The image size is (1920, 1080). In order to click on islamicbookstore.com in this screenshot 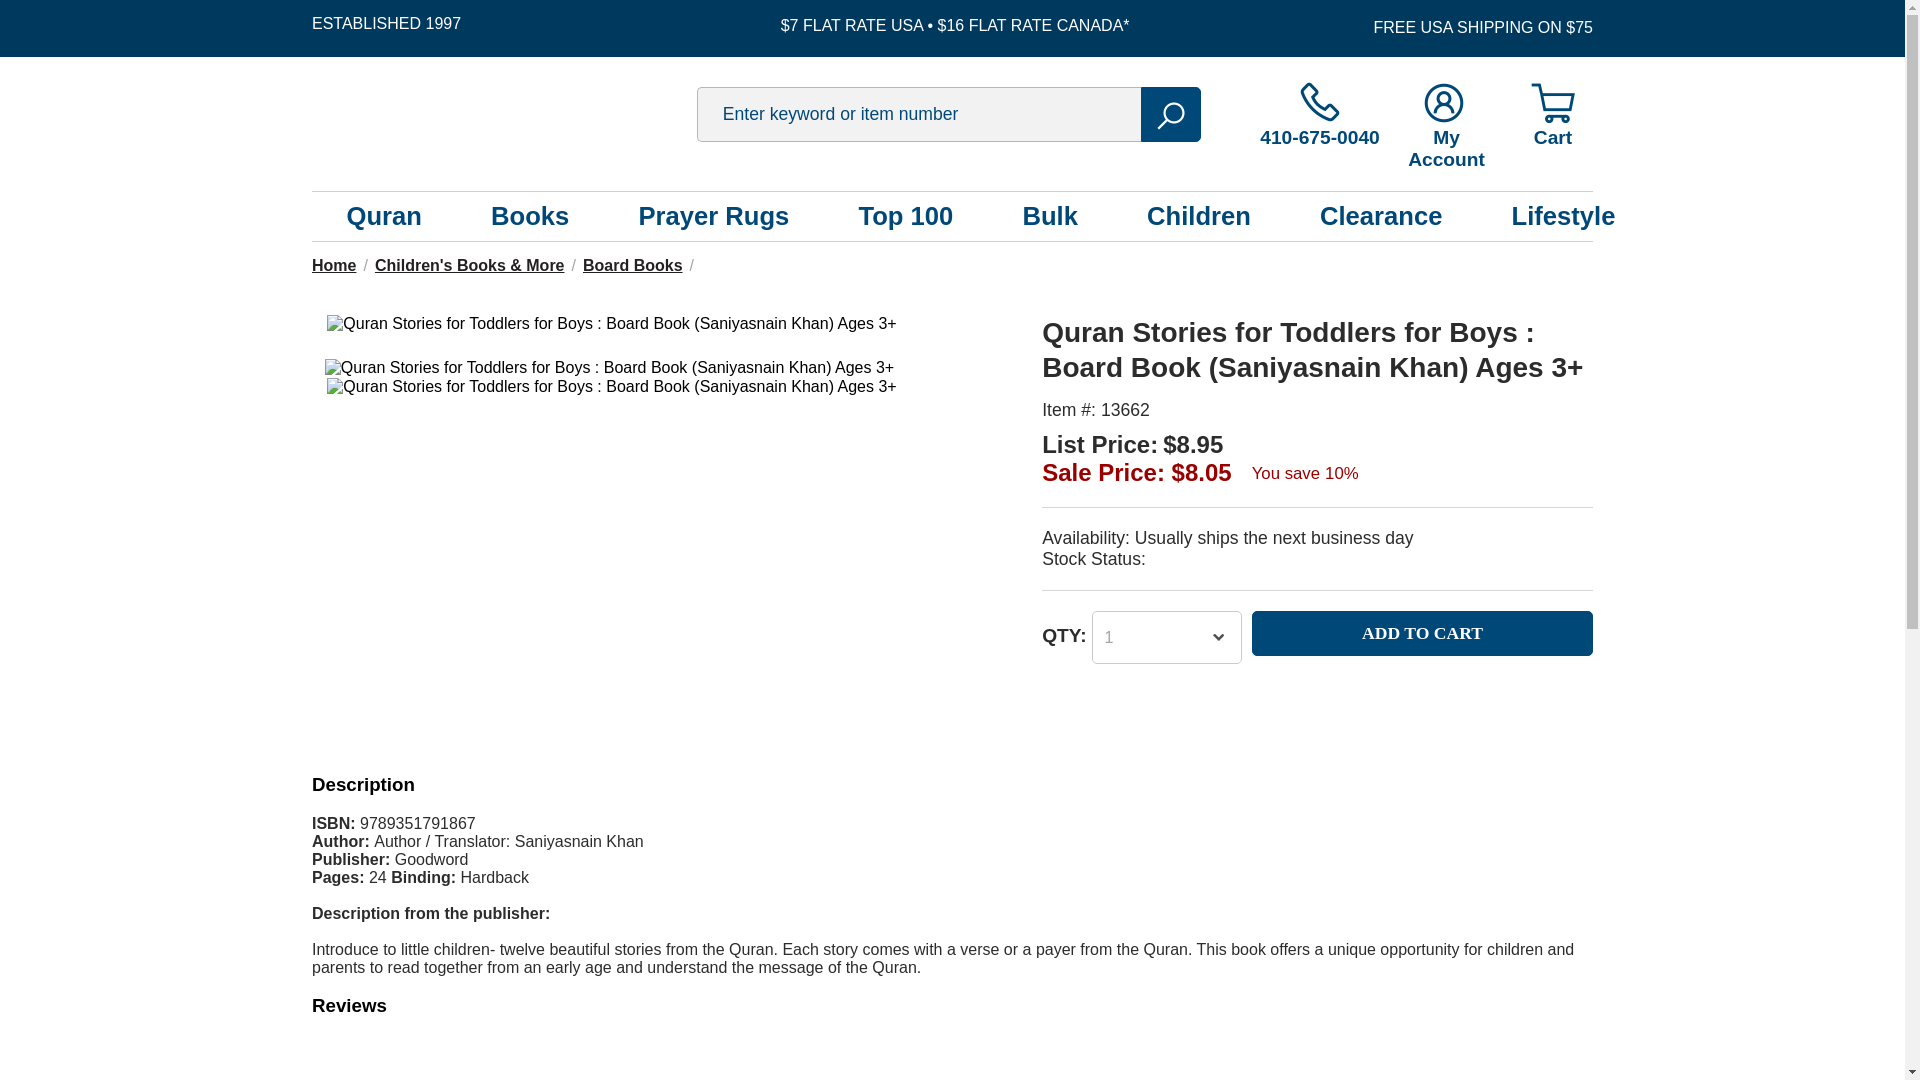, I will do `click(497, 114)`.